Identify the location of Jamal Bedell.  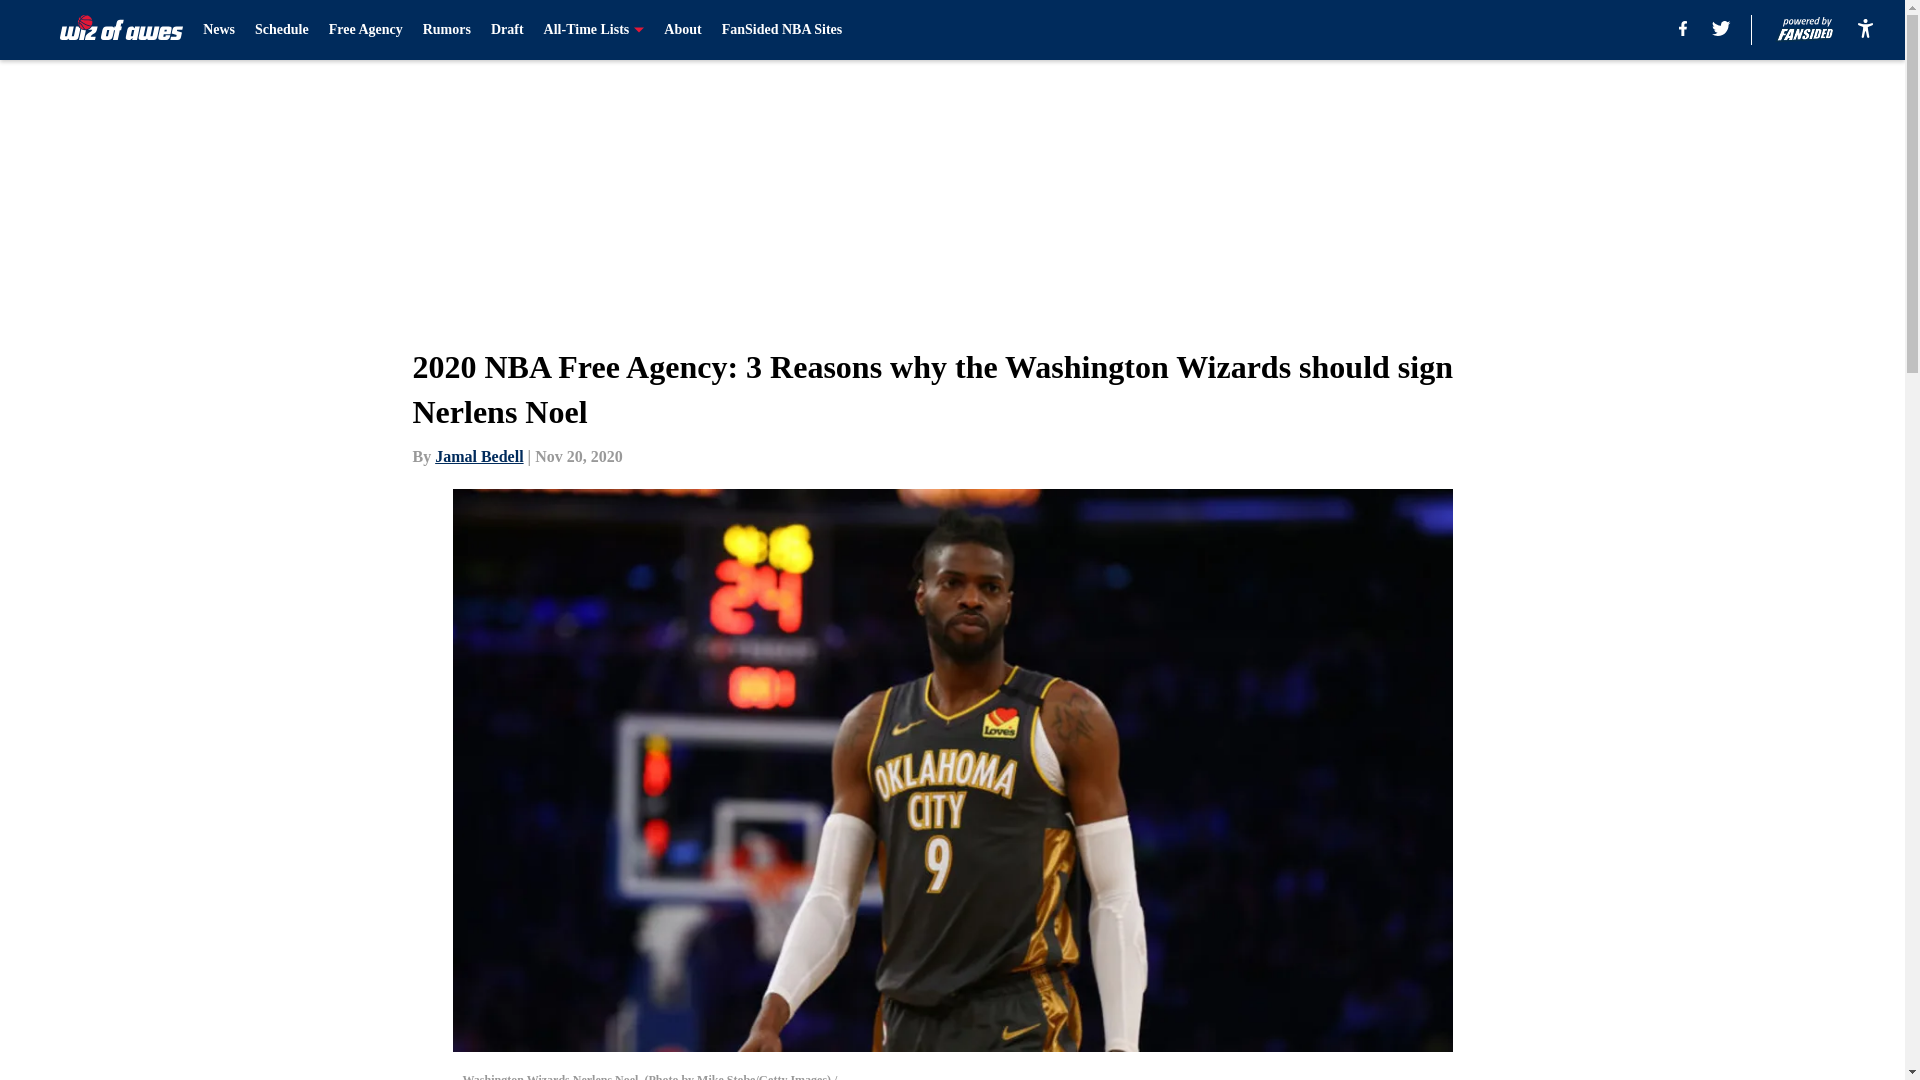
(478, 456).